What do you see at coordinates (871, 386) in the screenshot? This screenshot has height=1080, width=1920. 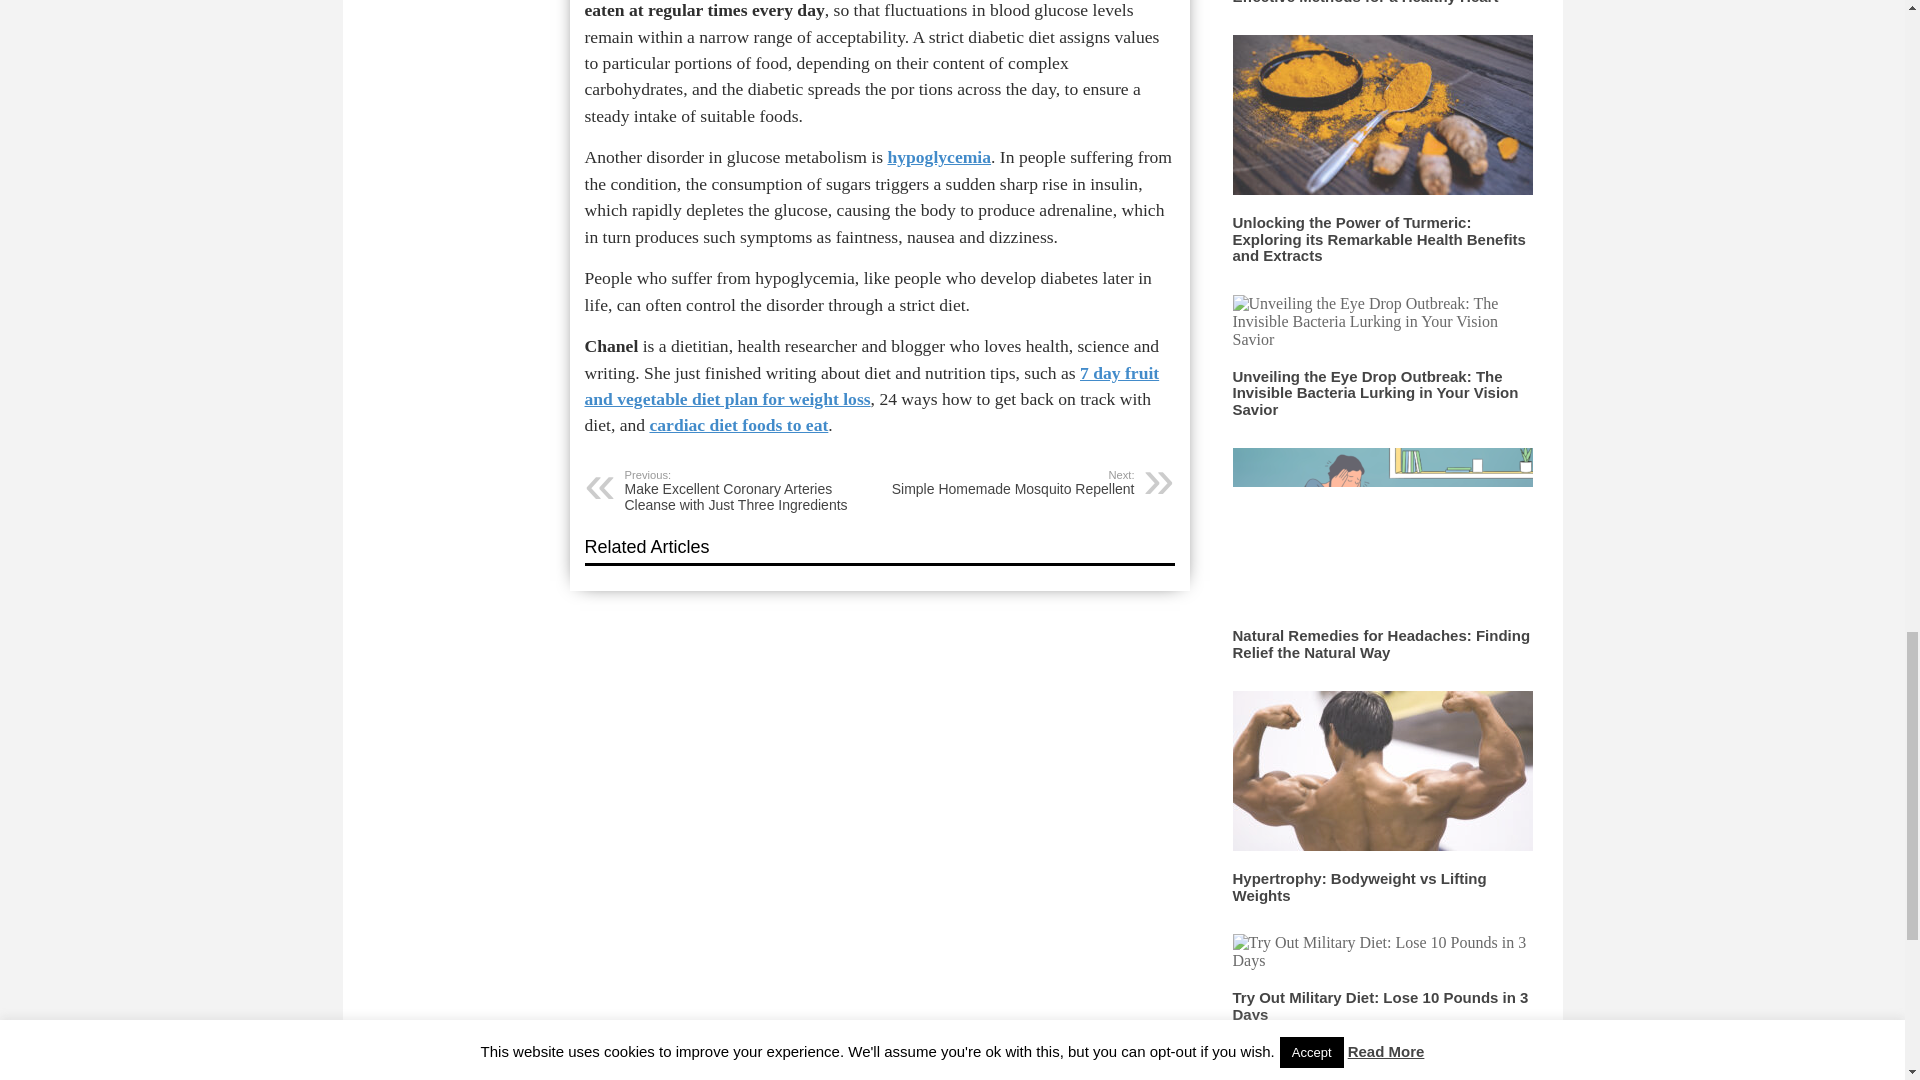 I see `cardiac diet foods to eat` at bounding box center [871, 386].